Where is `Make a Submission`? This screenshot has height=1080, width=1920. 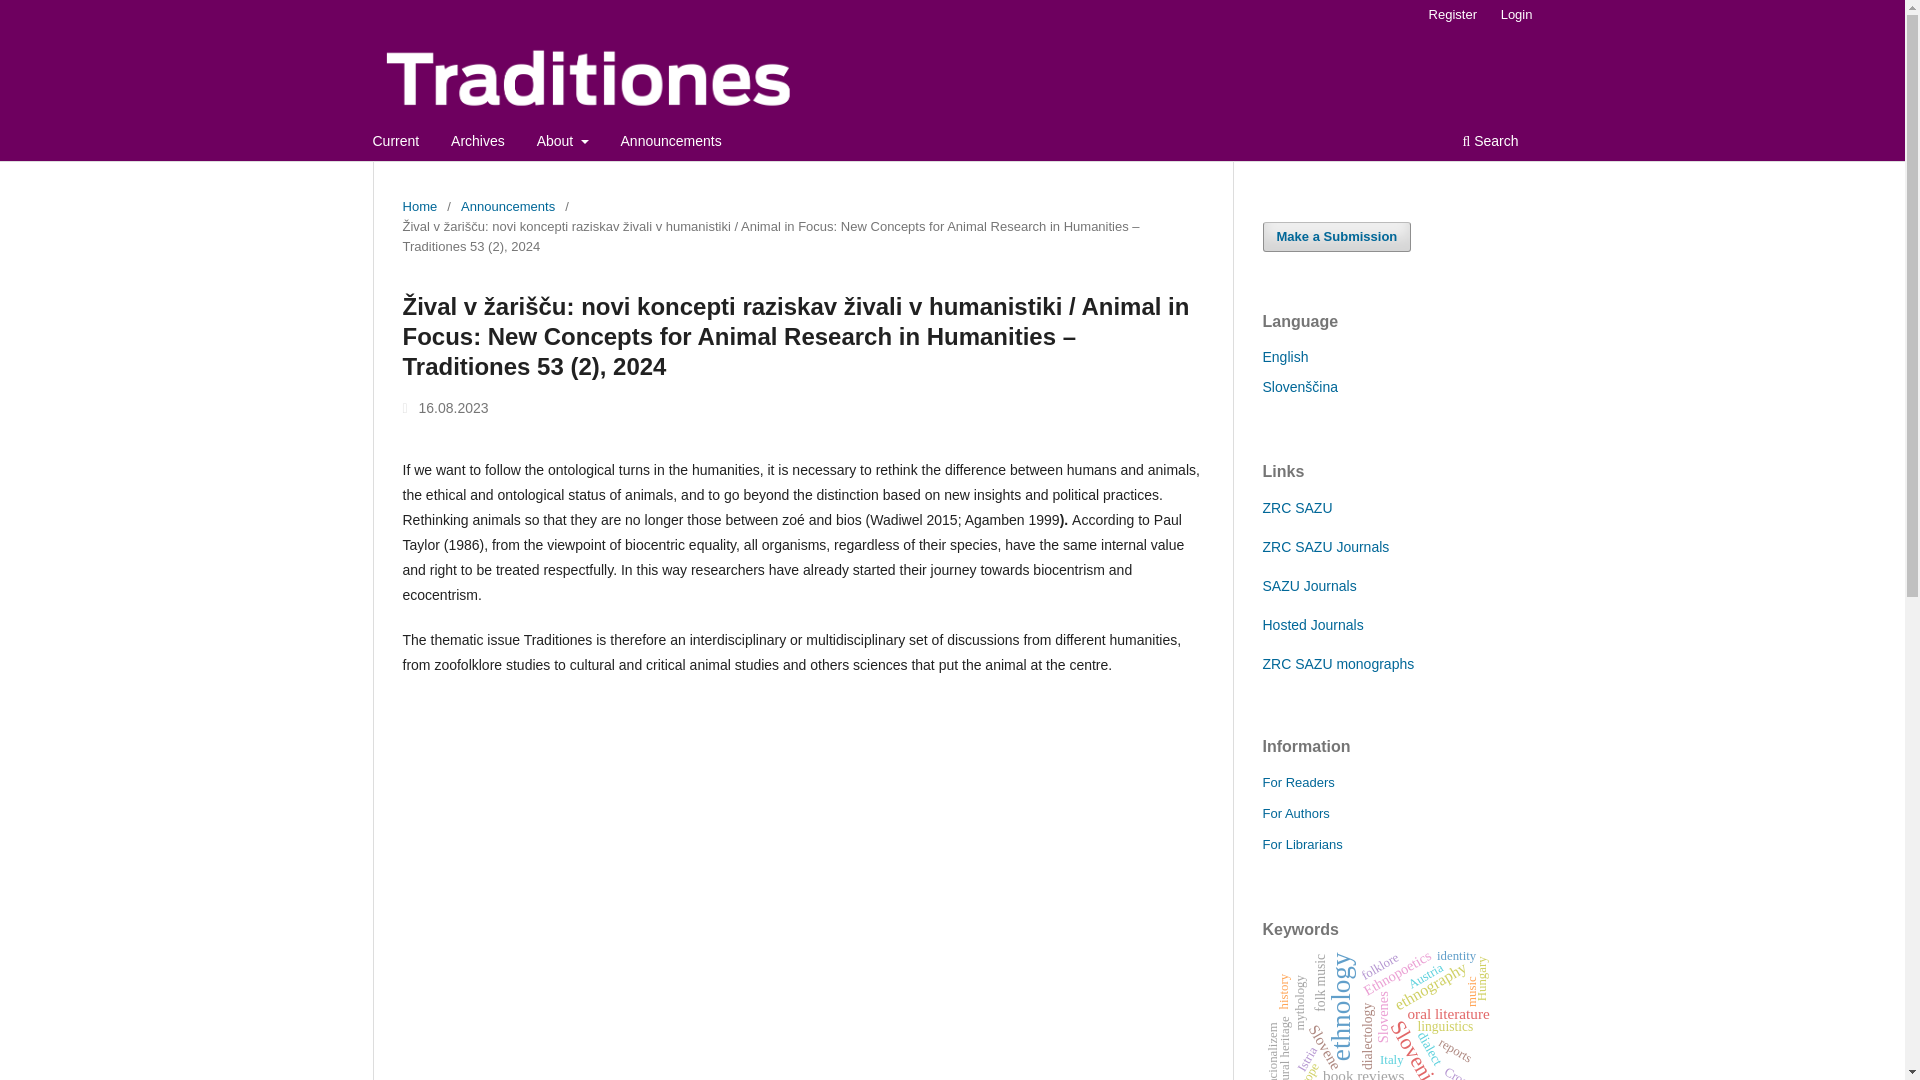 Make a Submission is located at coordinates (1336, 236).